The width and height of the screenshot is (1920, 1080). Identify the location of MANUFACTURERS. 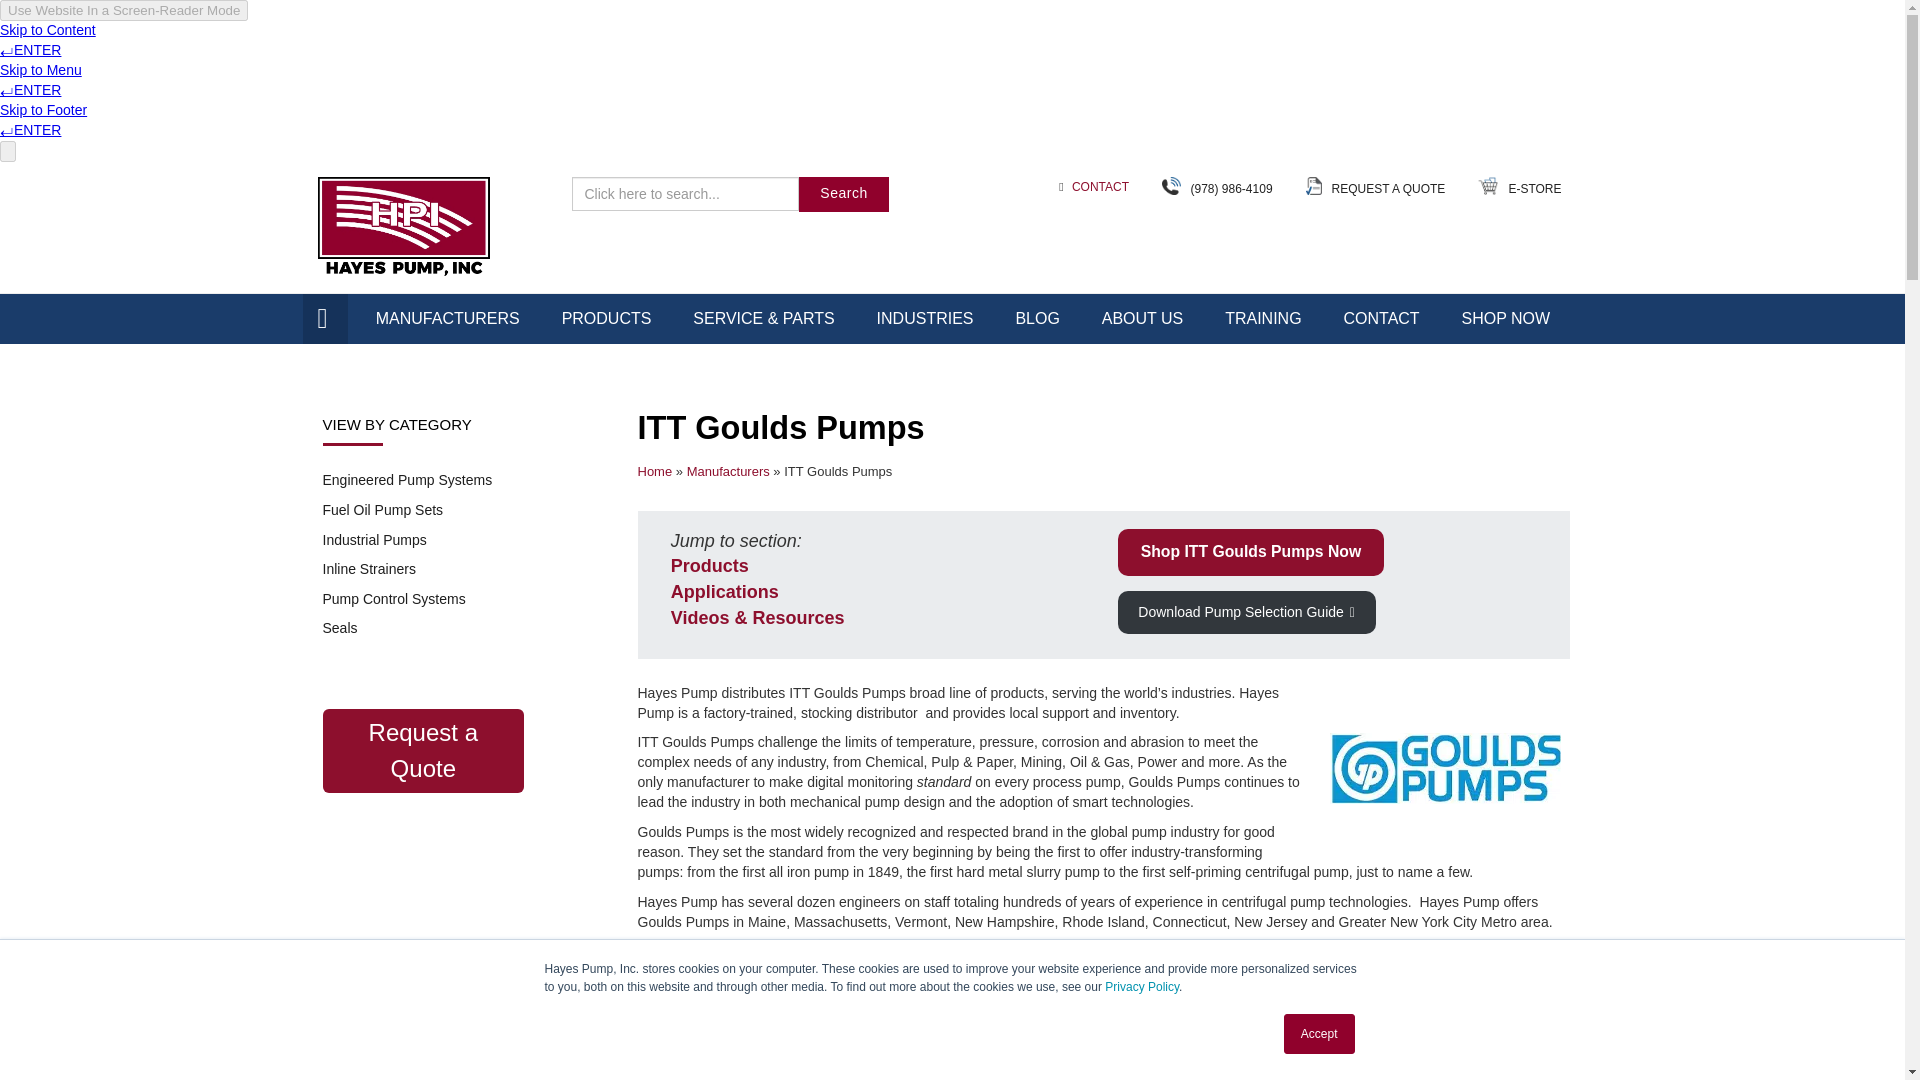
(448, 318).